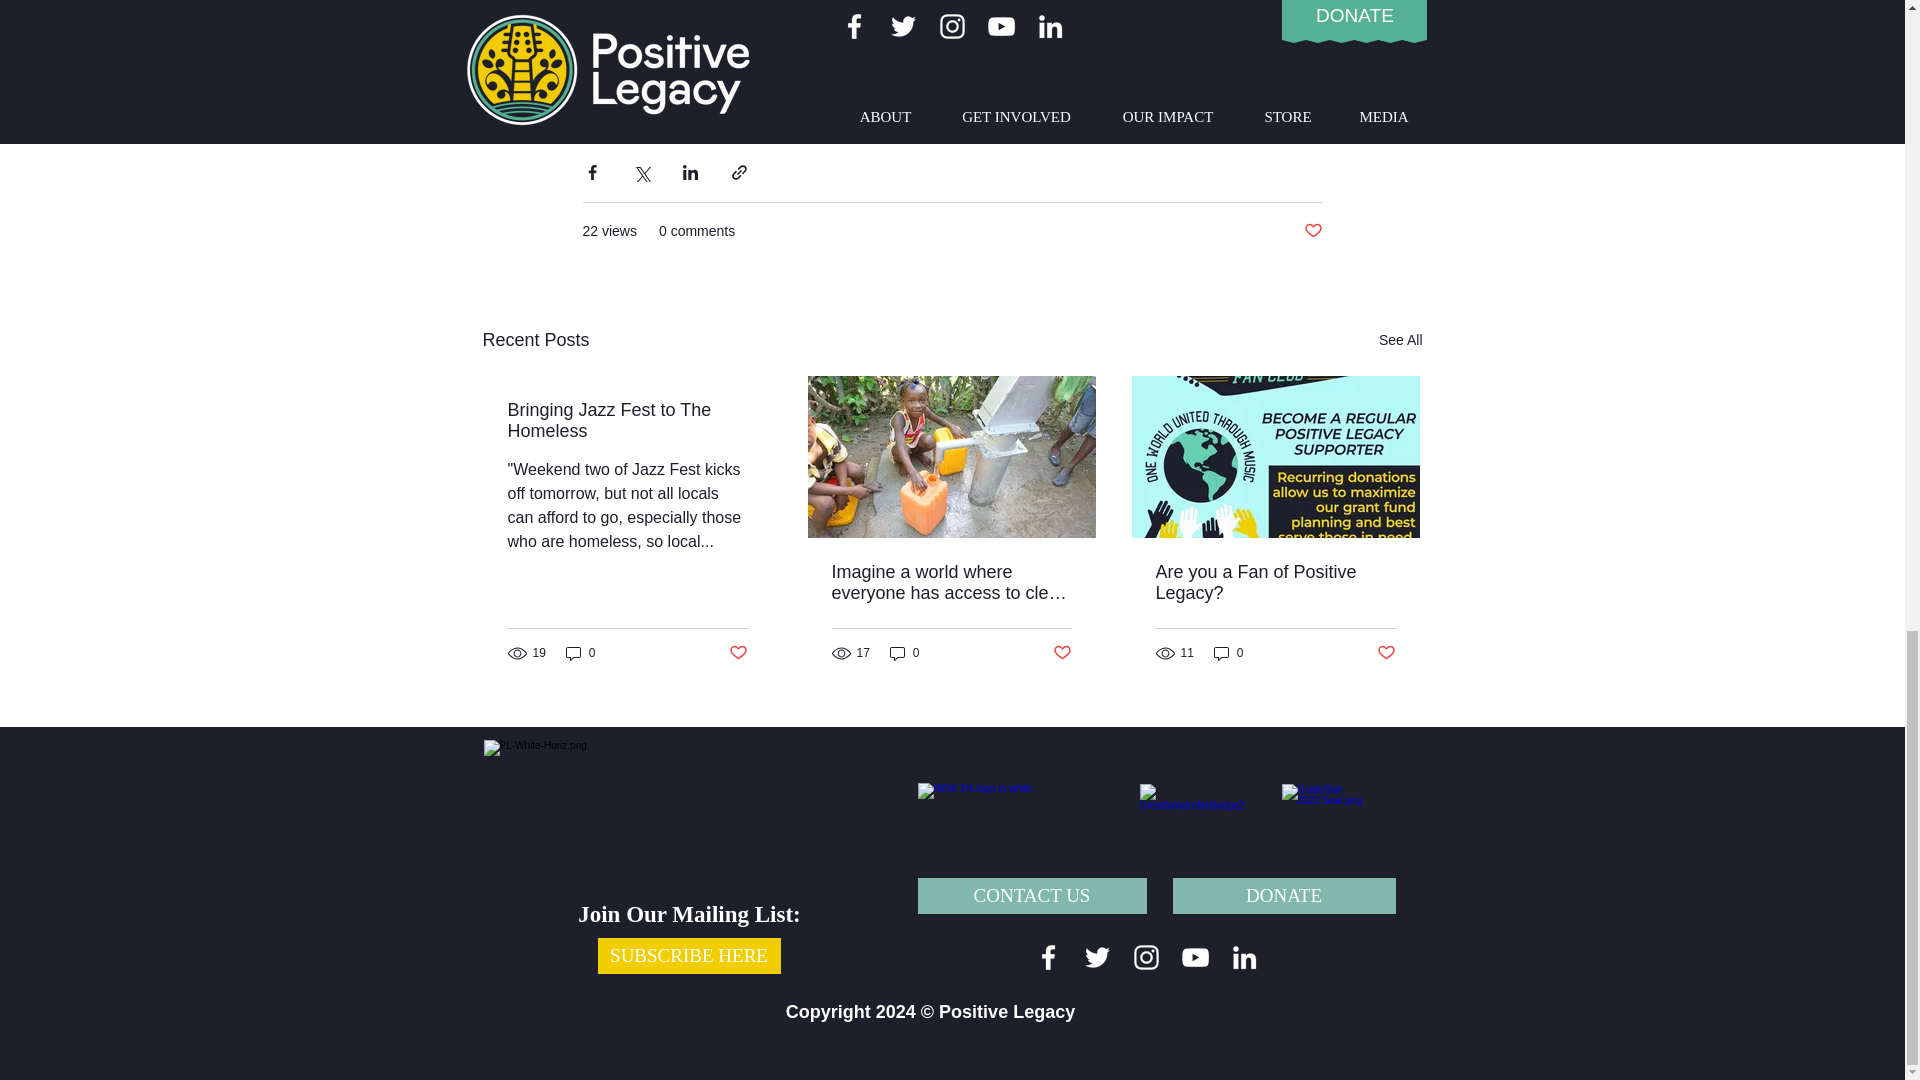 This screenshot has width=1920, height=1080. What do you see at coordinates (1312, 231) in the screenshot?
I see `Post not marked as liked` at bounding box center [1312, 231].